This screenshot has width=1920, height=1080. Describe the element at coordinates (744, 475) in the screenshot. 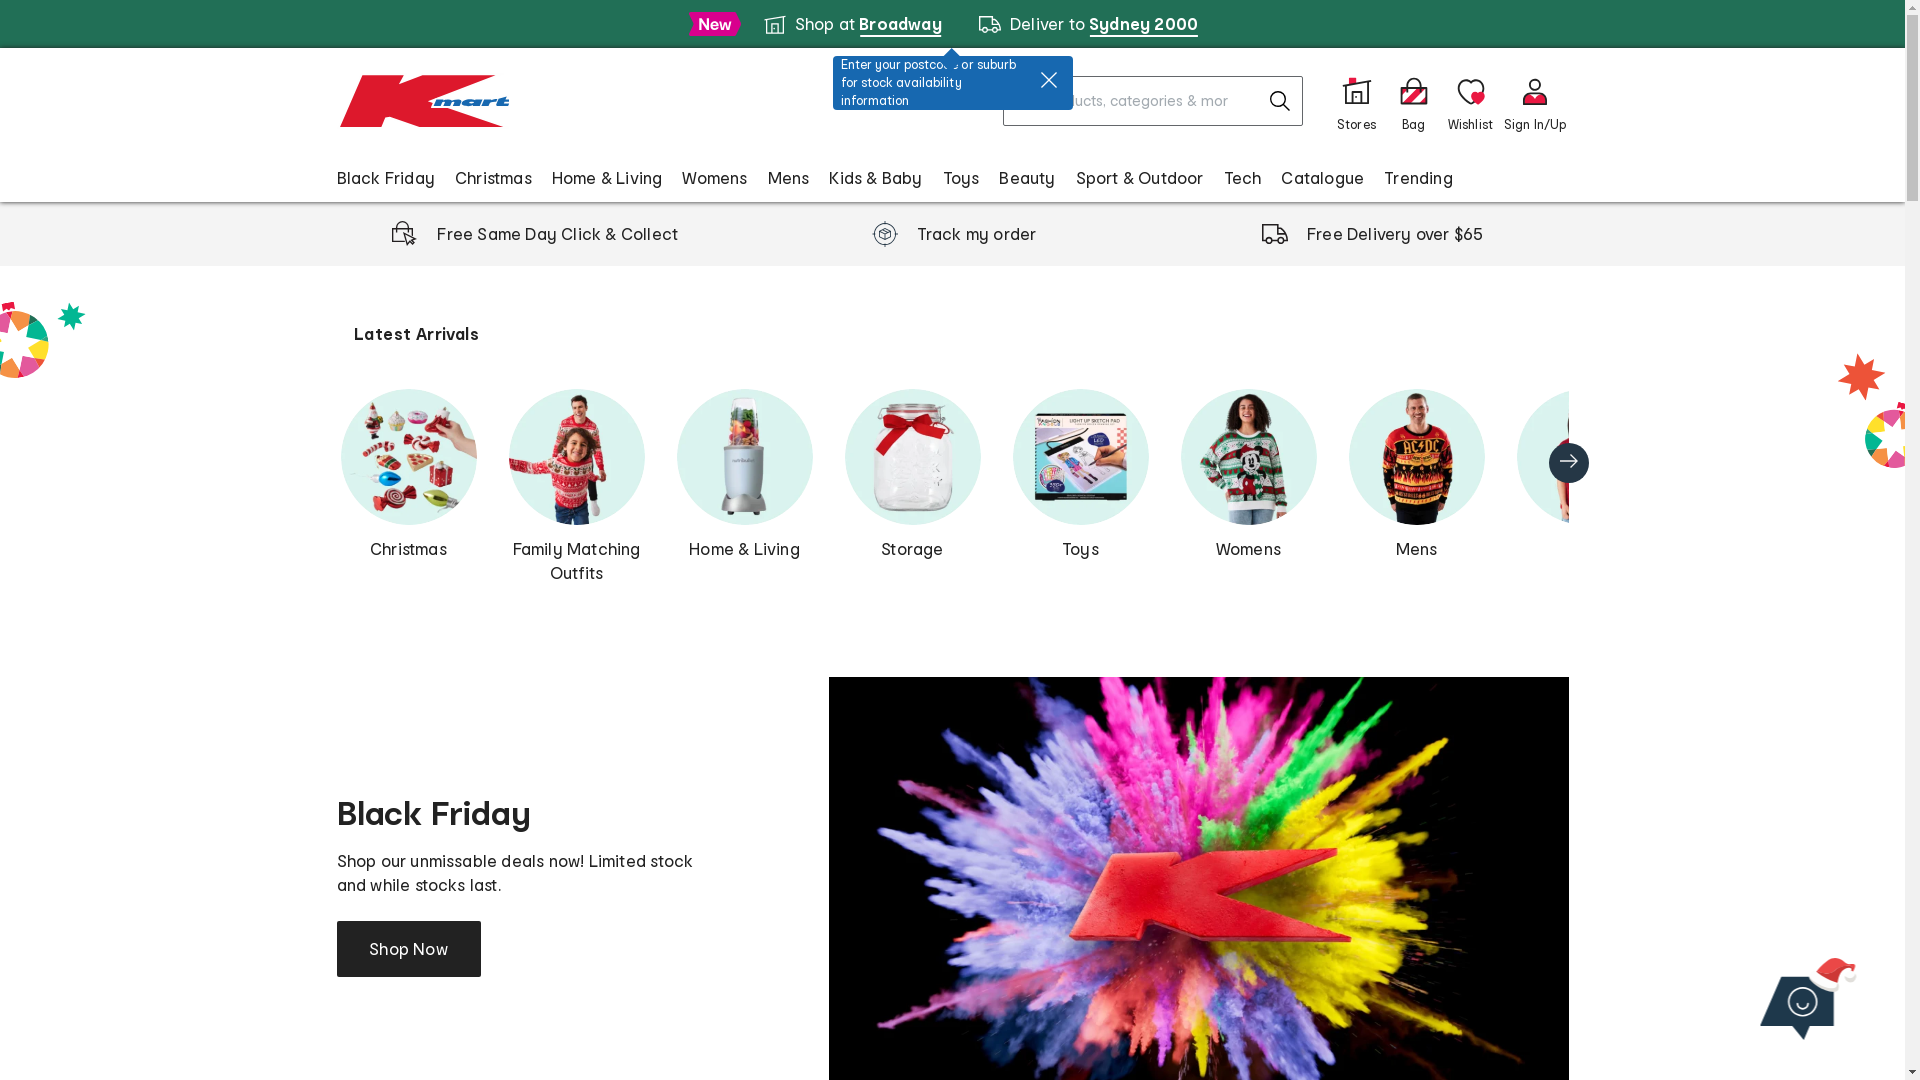

I see `Home & Living` at that location.